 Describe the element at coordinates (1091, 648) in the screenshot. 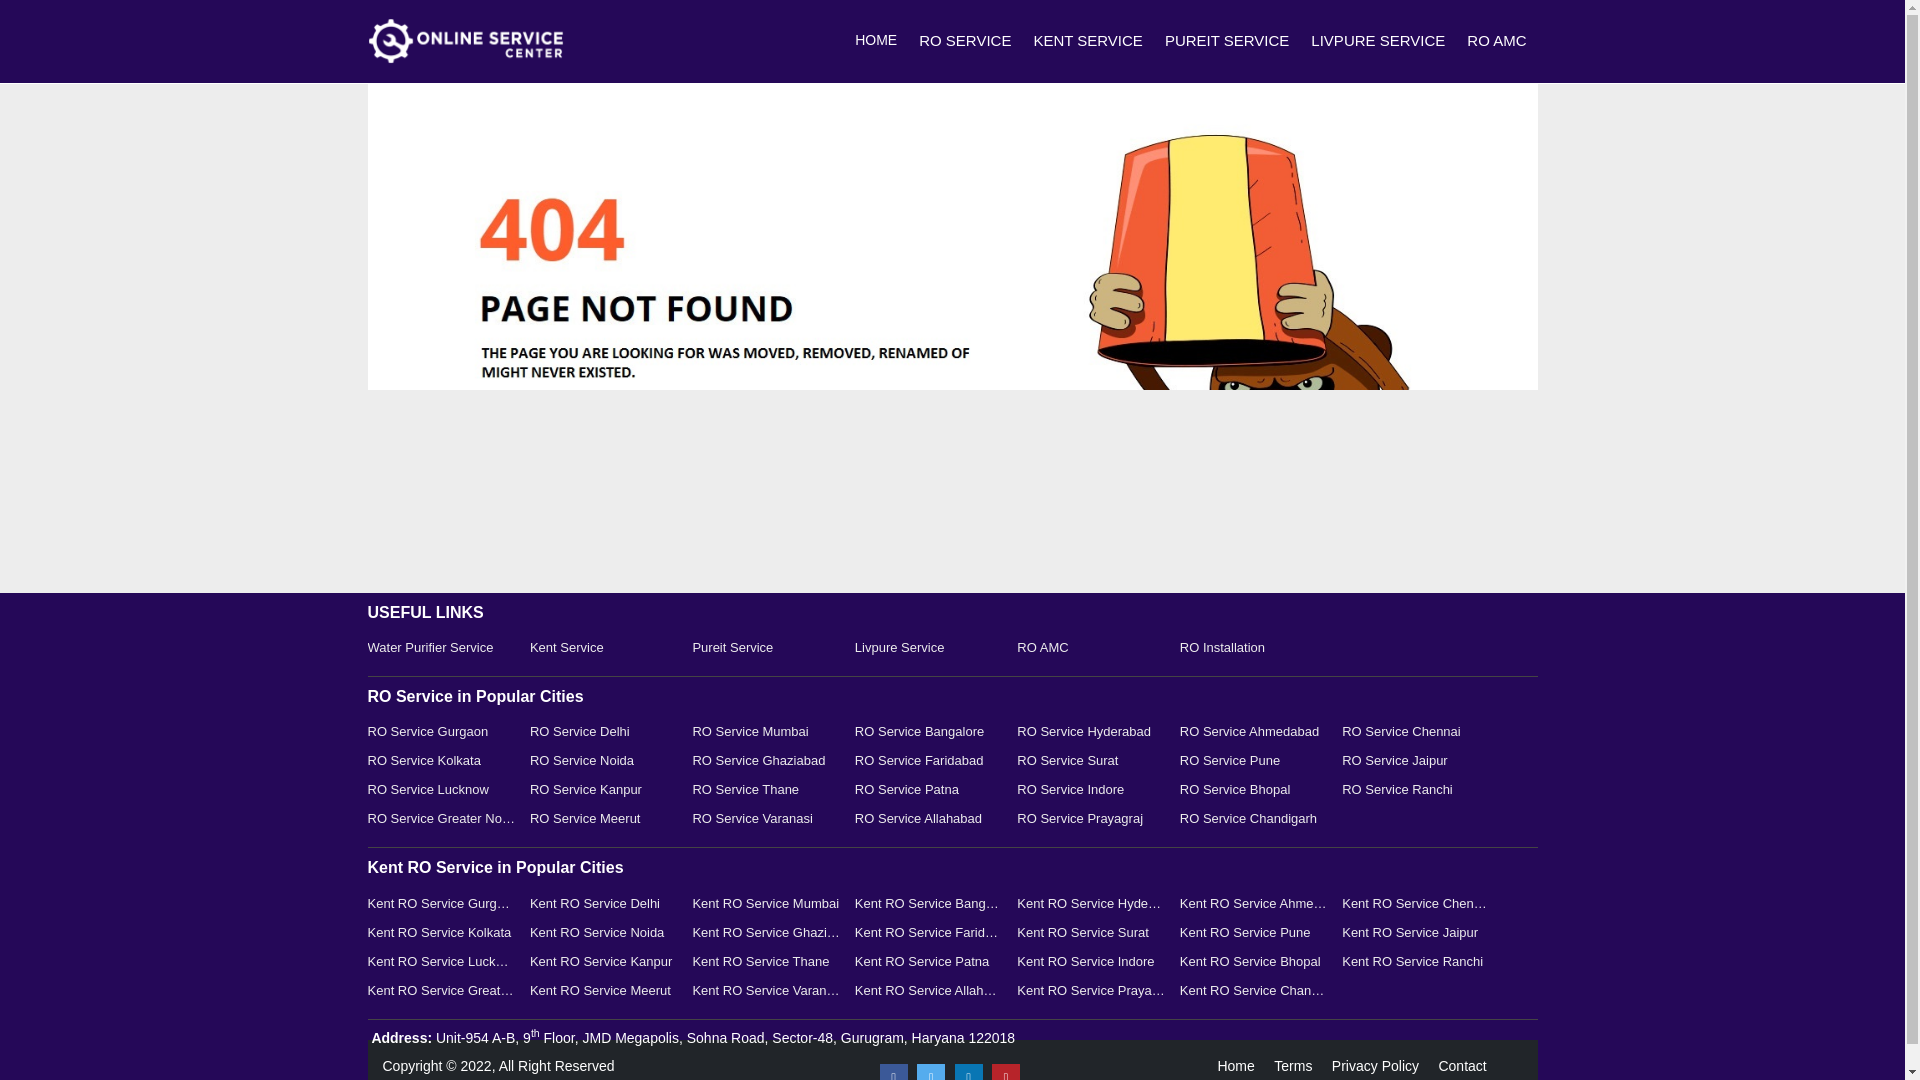

I see `RO AMC` at that location.